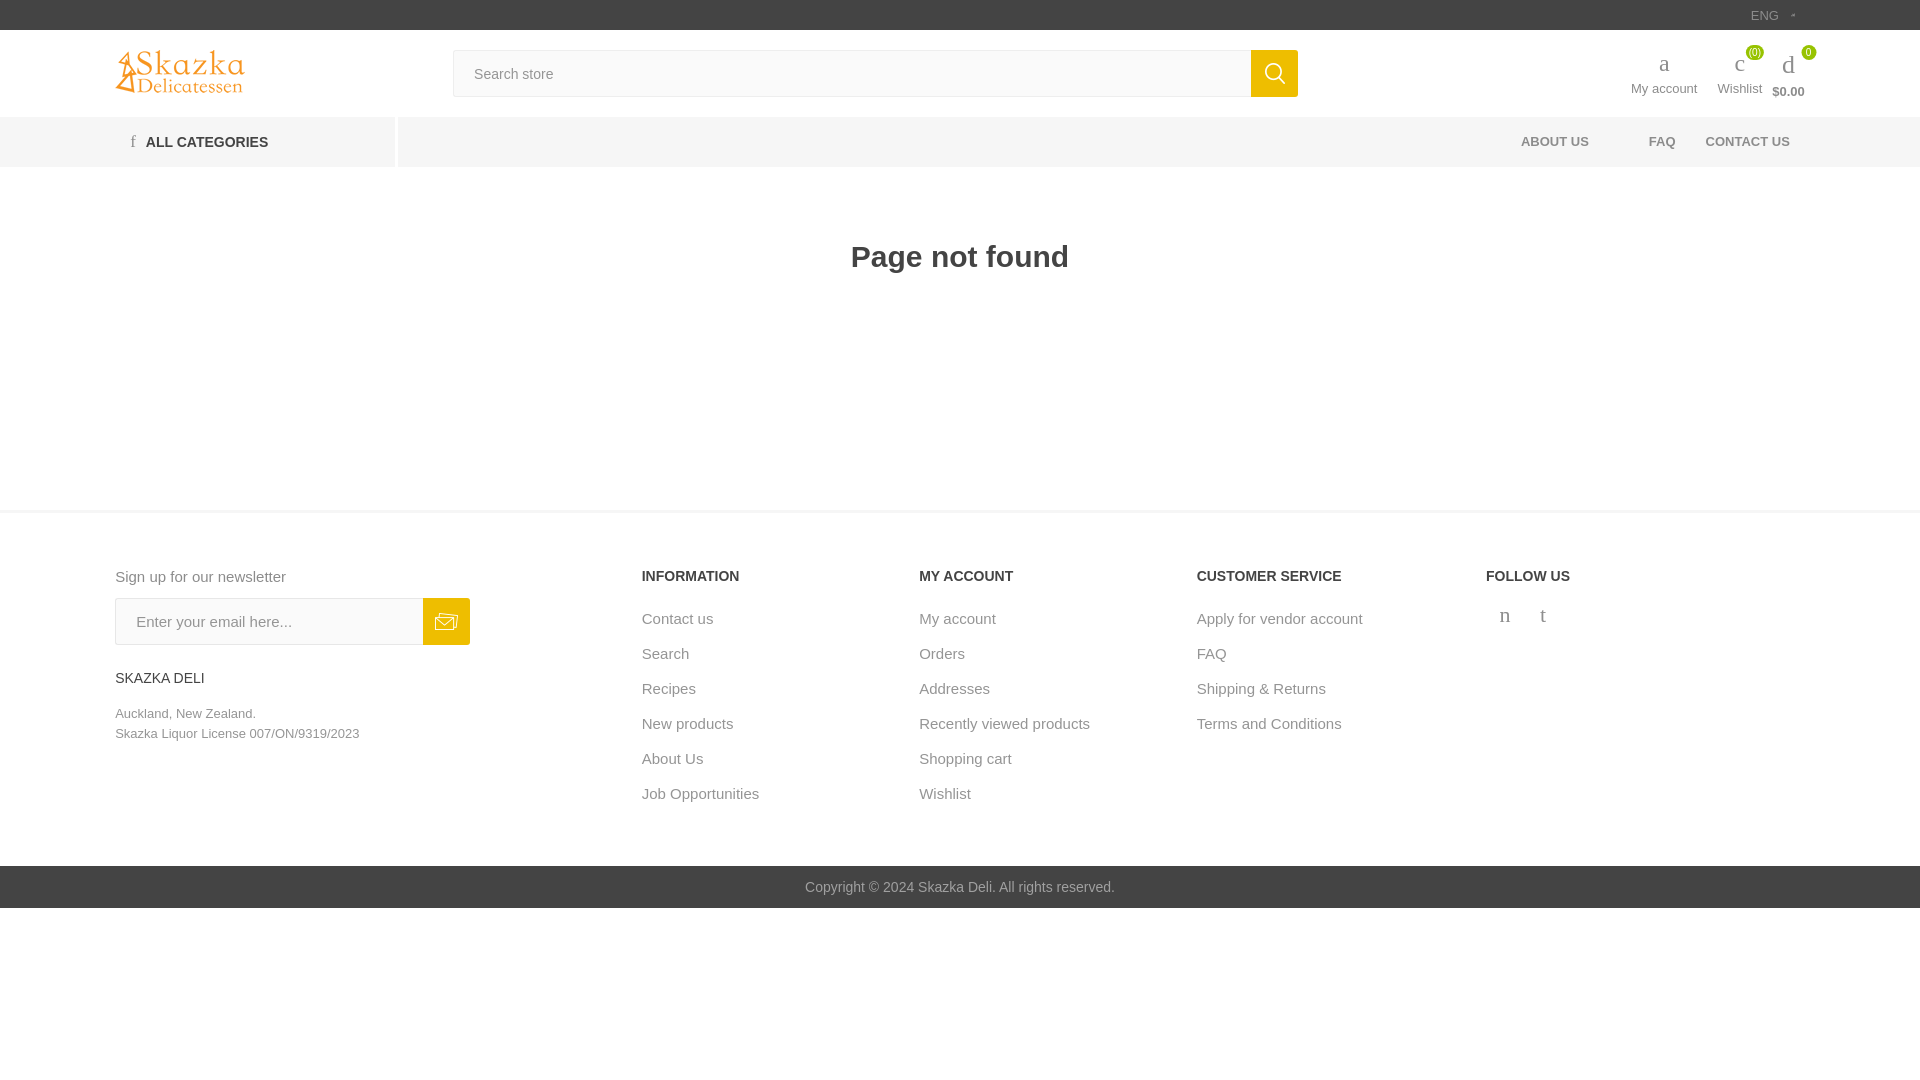 The height and width of the screenshot is (1080, 1920). What do you see at coordinates (1274, 73) in the screenshot?
I see `SEARCH` at bounding box center [1274, 73].